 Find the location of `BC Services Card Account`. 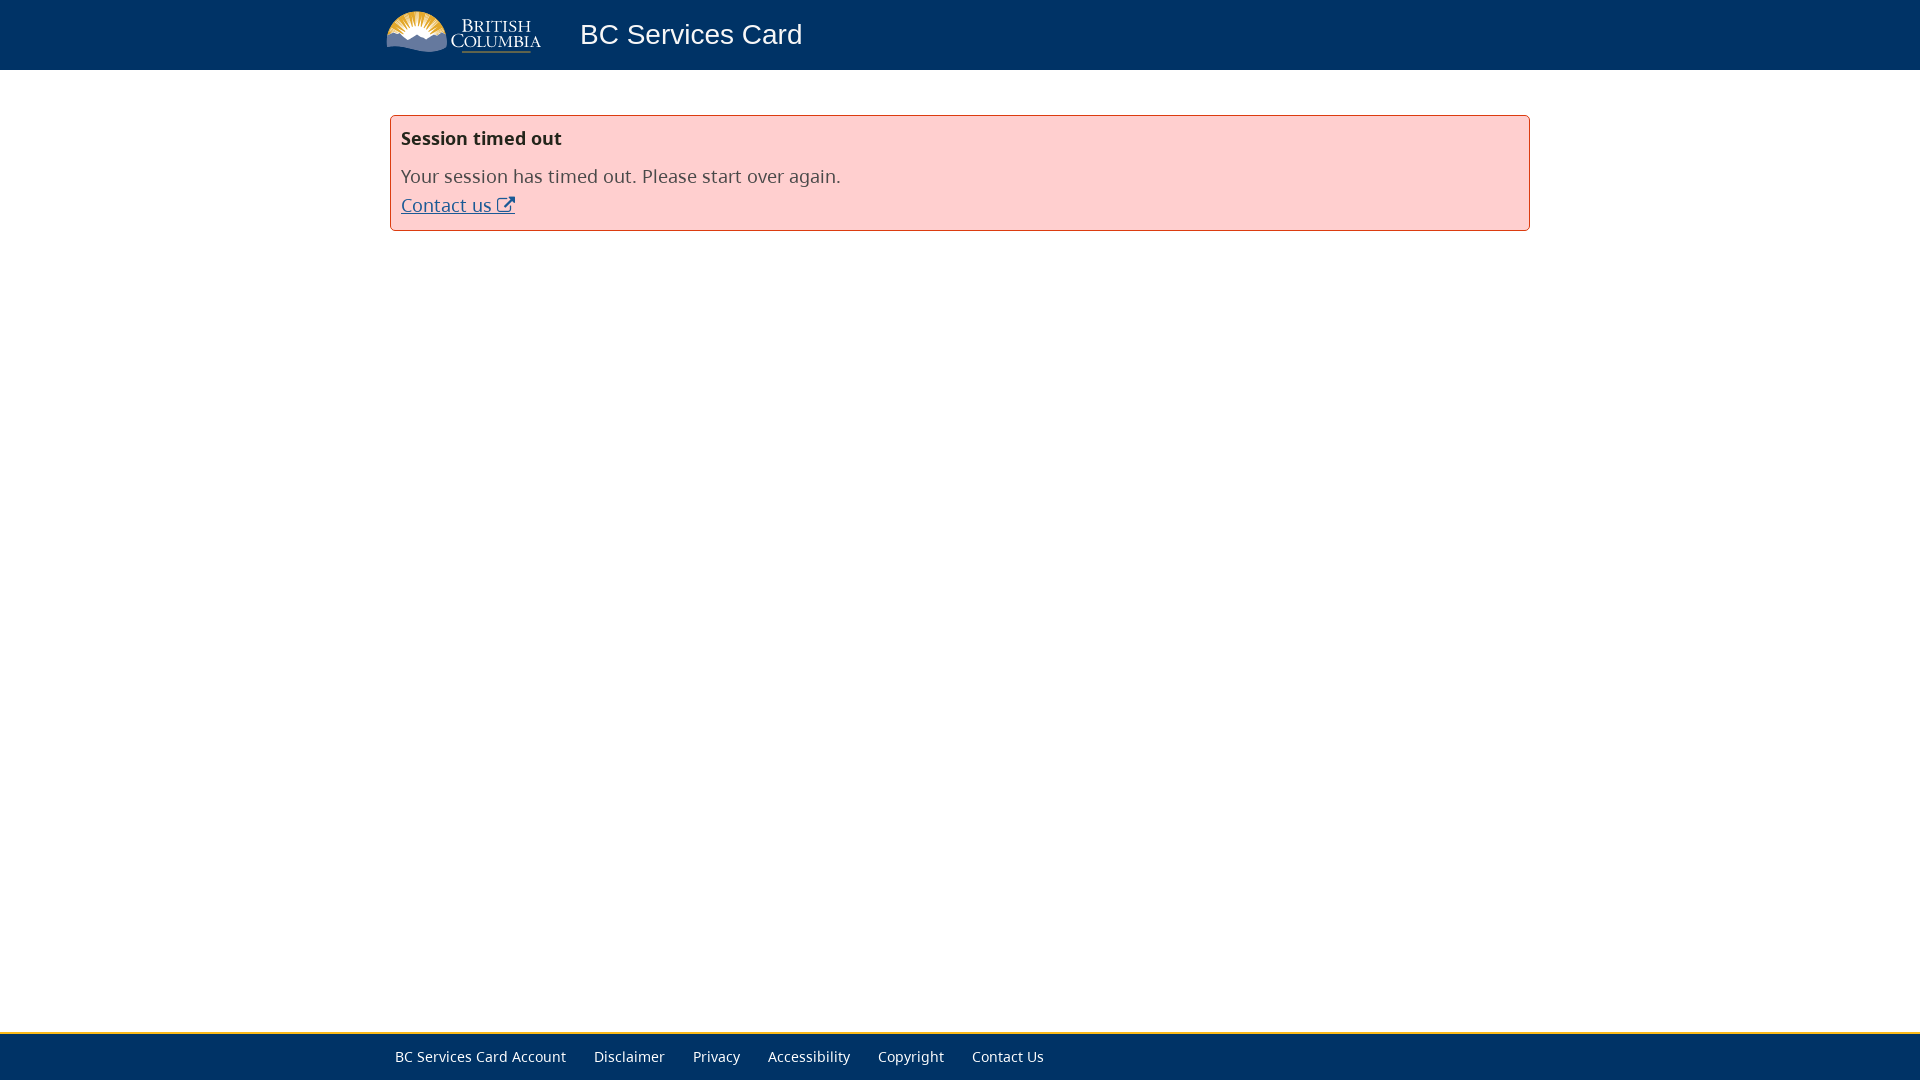

BC Services Card Account is located at coordinates (480, 1056).